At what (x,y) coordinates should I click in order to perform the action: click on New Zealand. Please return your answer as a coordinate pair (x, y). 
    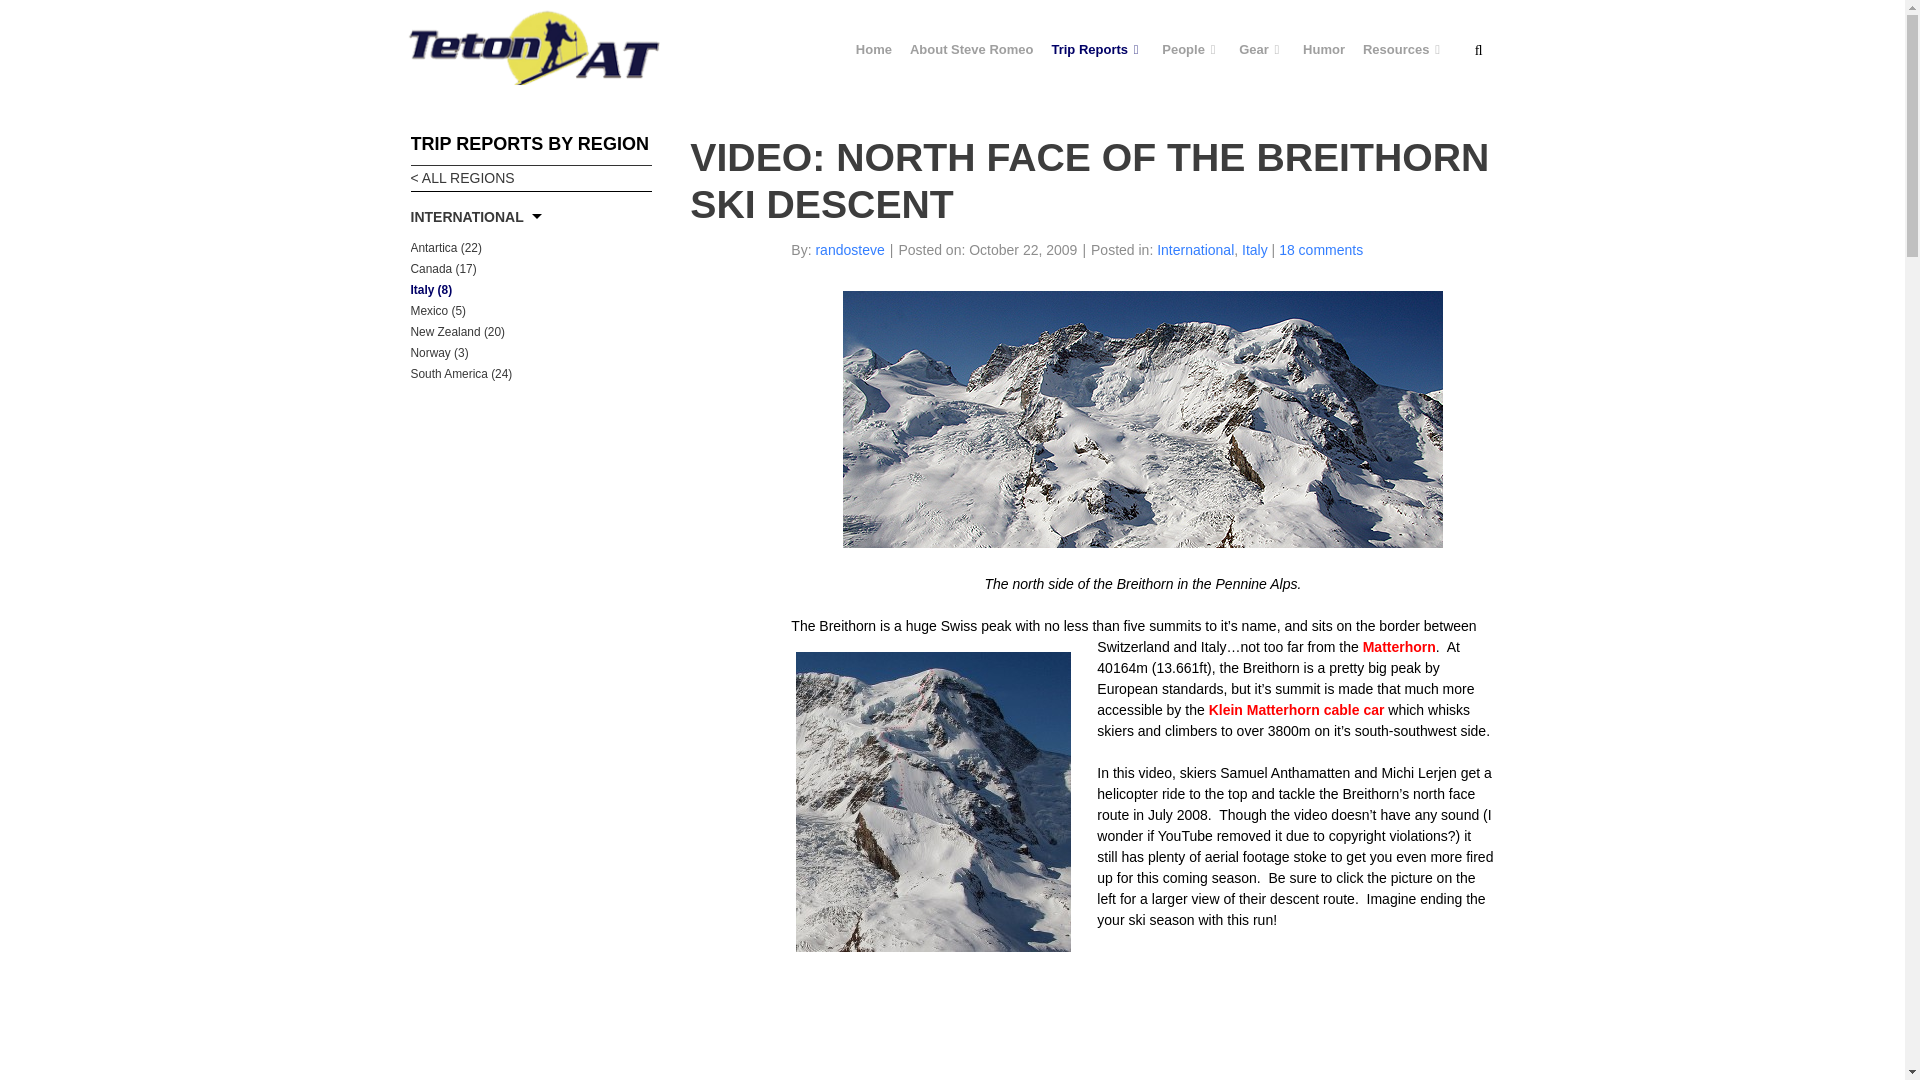
    Looking at the image, I should click on (457, 332).